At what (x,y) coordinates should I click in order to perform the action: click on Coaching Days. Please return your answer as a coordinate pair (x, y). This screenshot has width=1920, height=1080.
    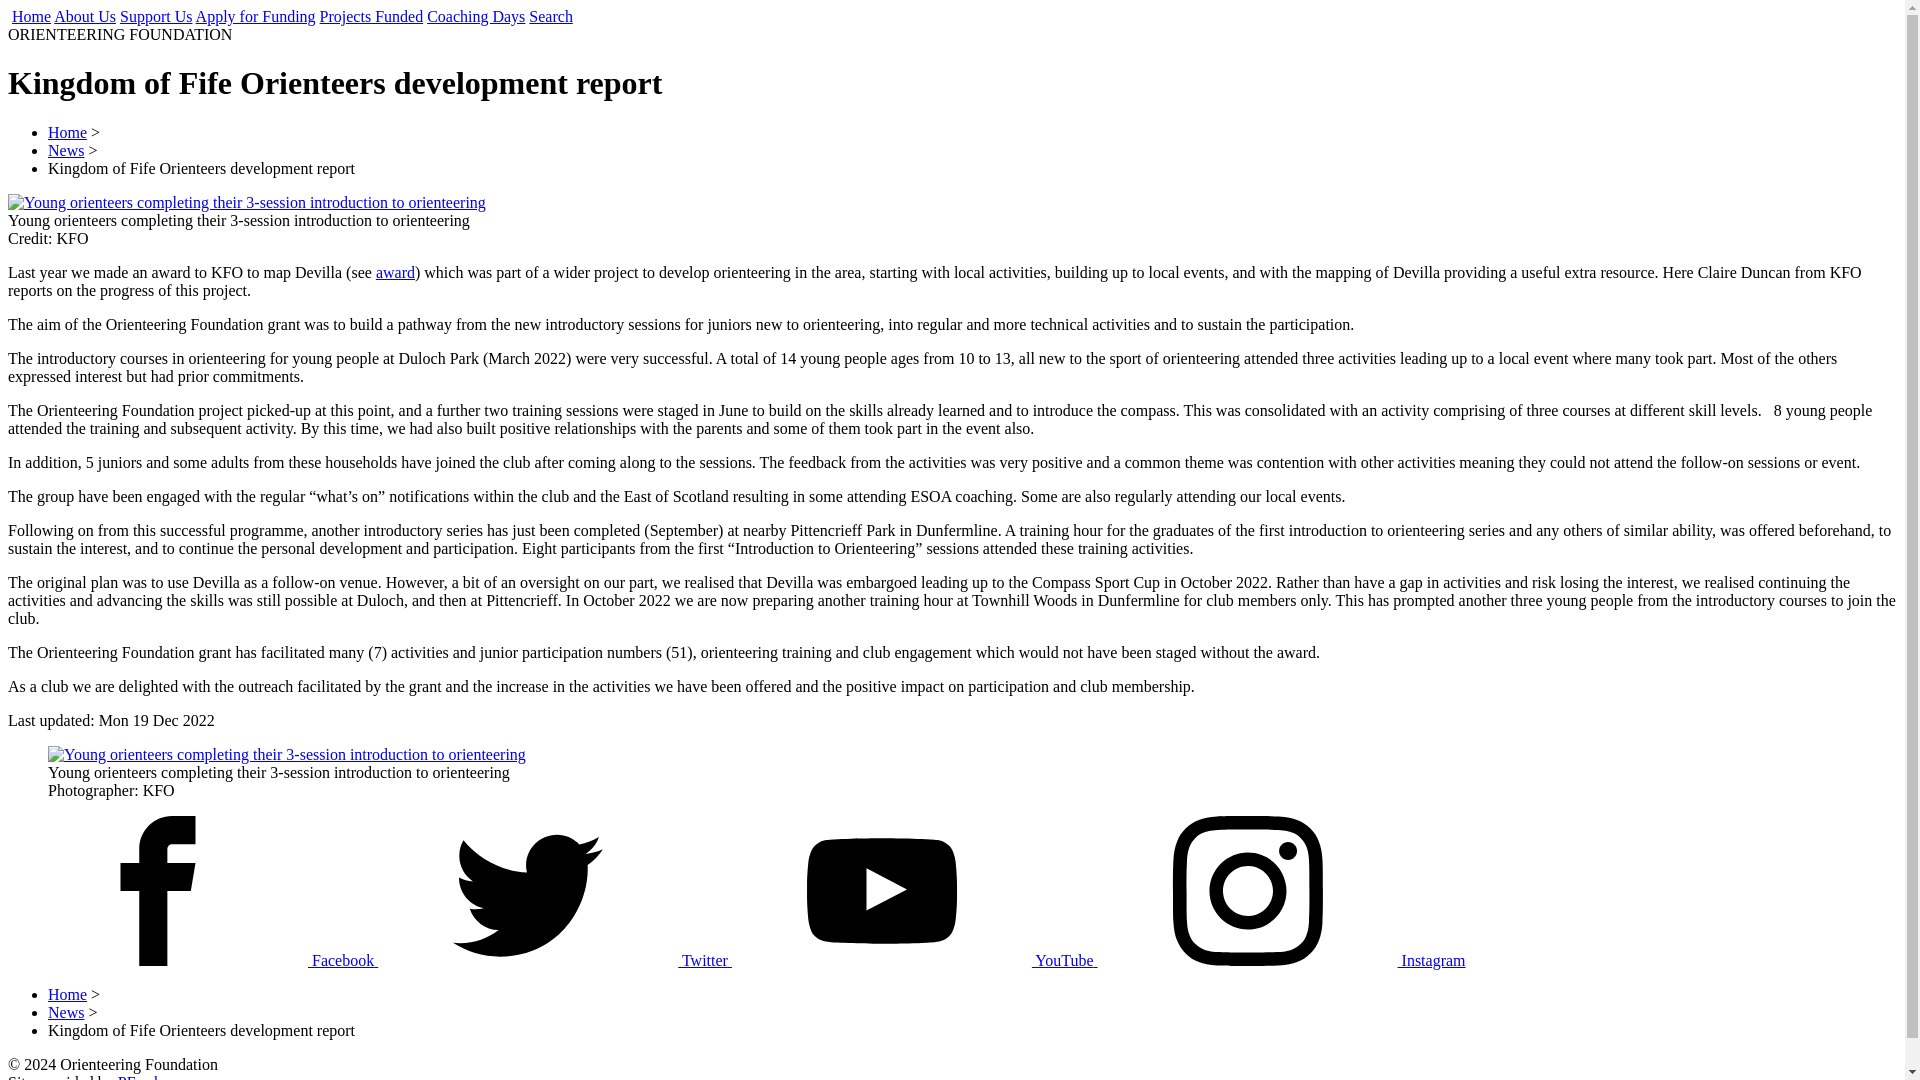
    Looking at the image, I should click on (475, 16).